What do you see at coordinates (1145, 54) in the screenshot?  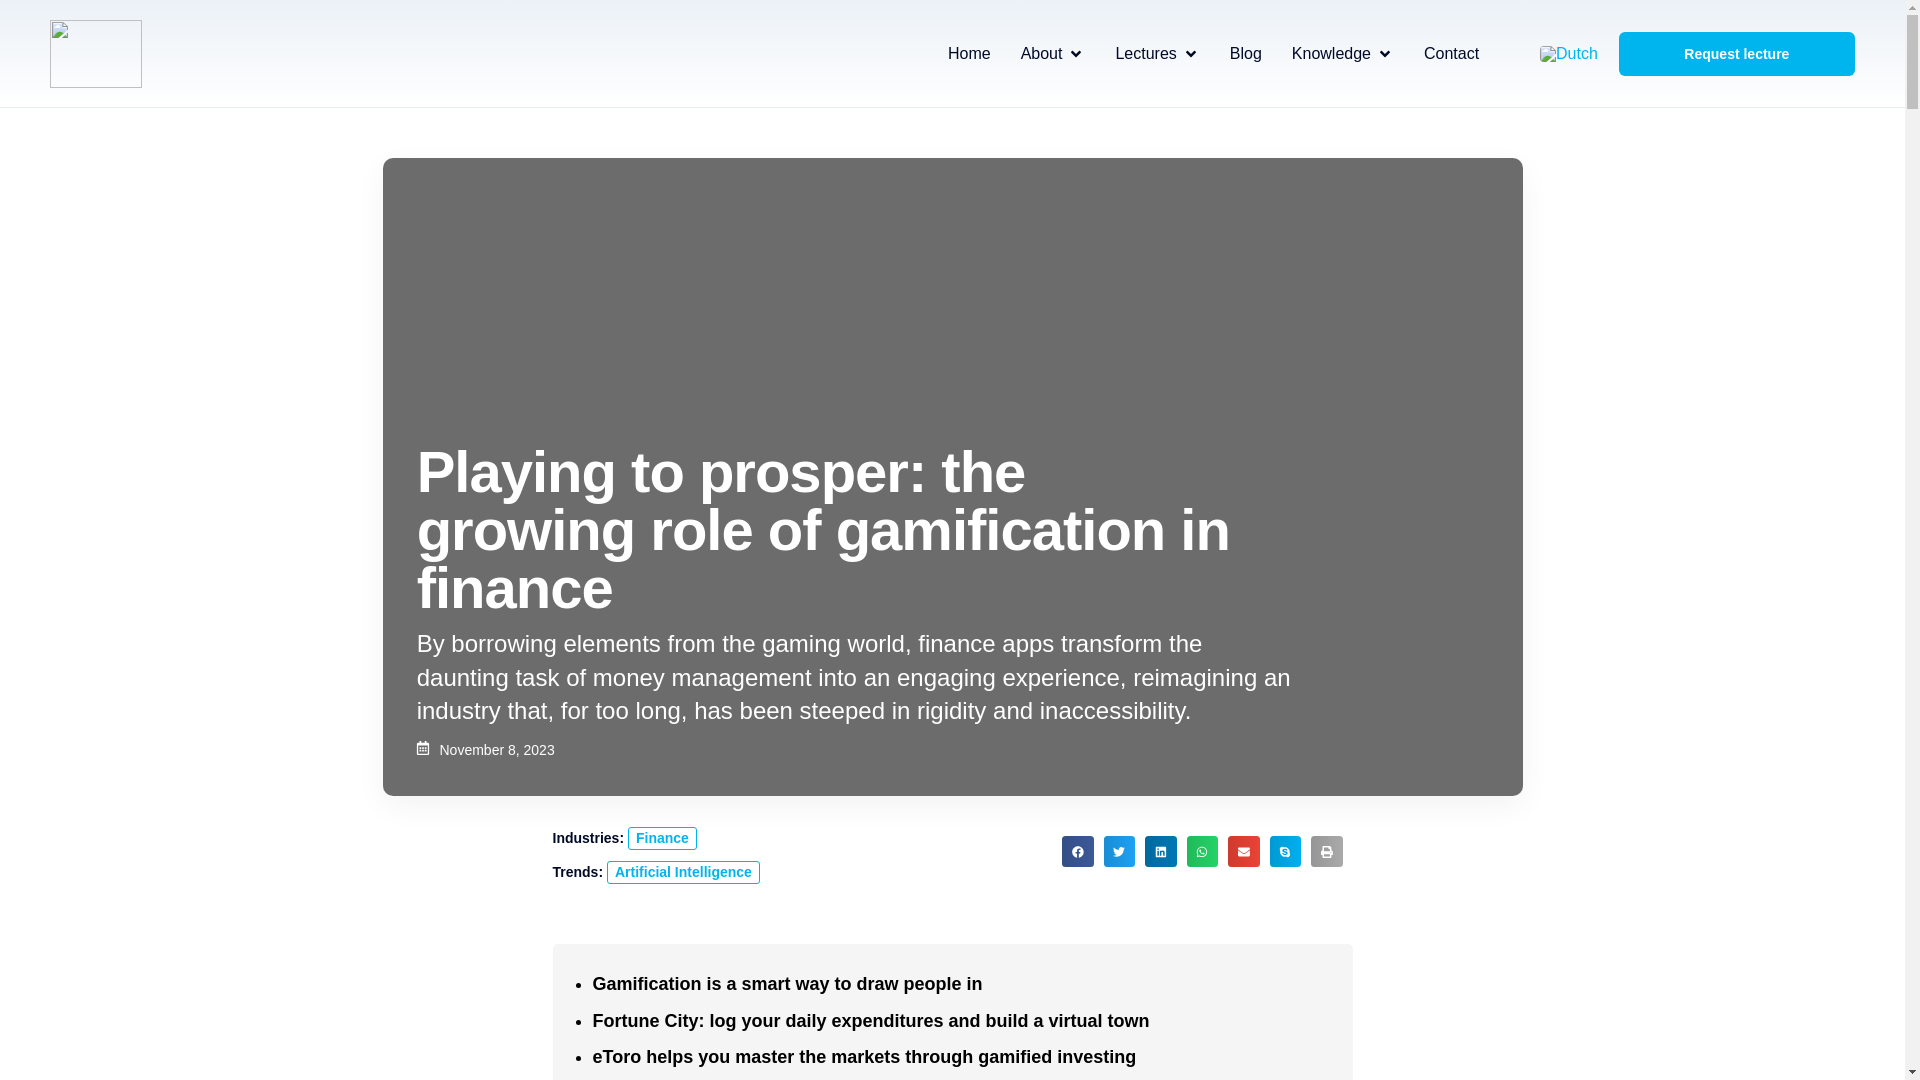 I see `Lectures` at bounding box center [1145, 54].